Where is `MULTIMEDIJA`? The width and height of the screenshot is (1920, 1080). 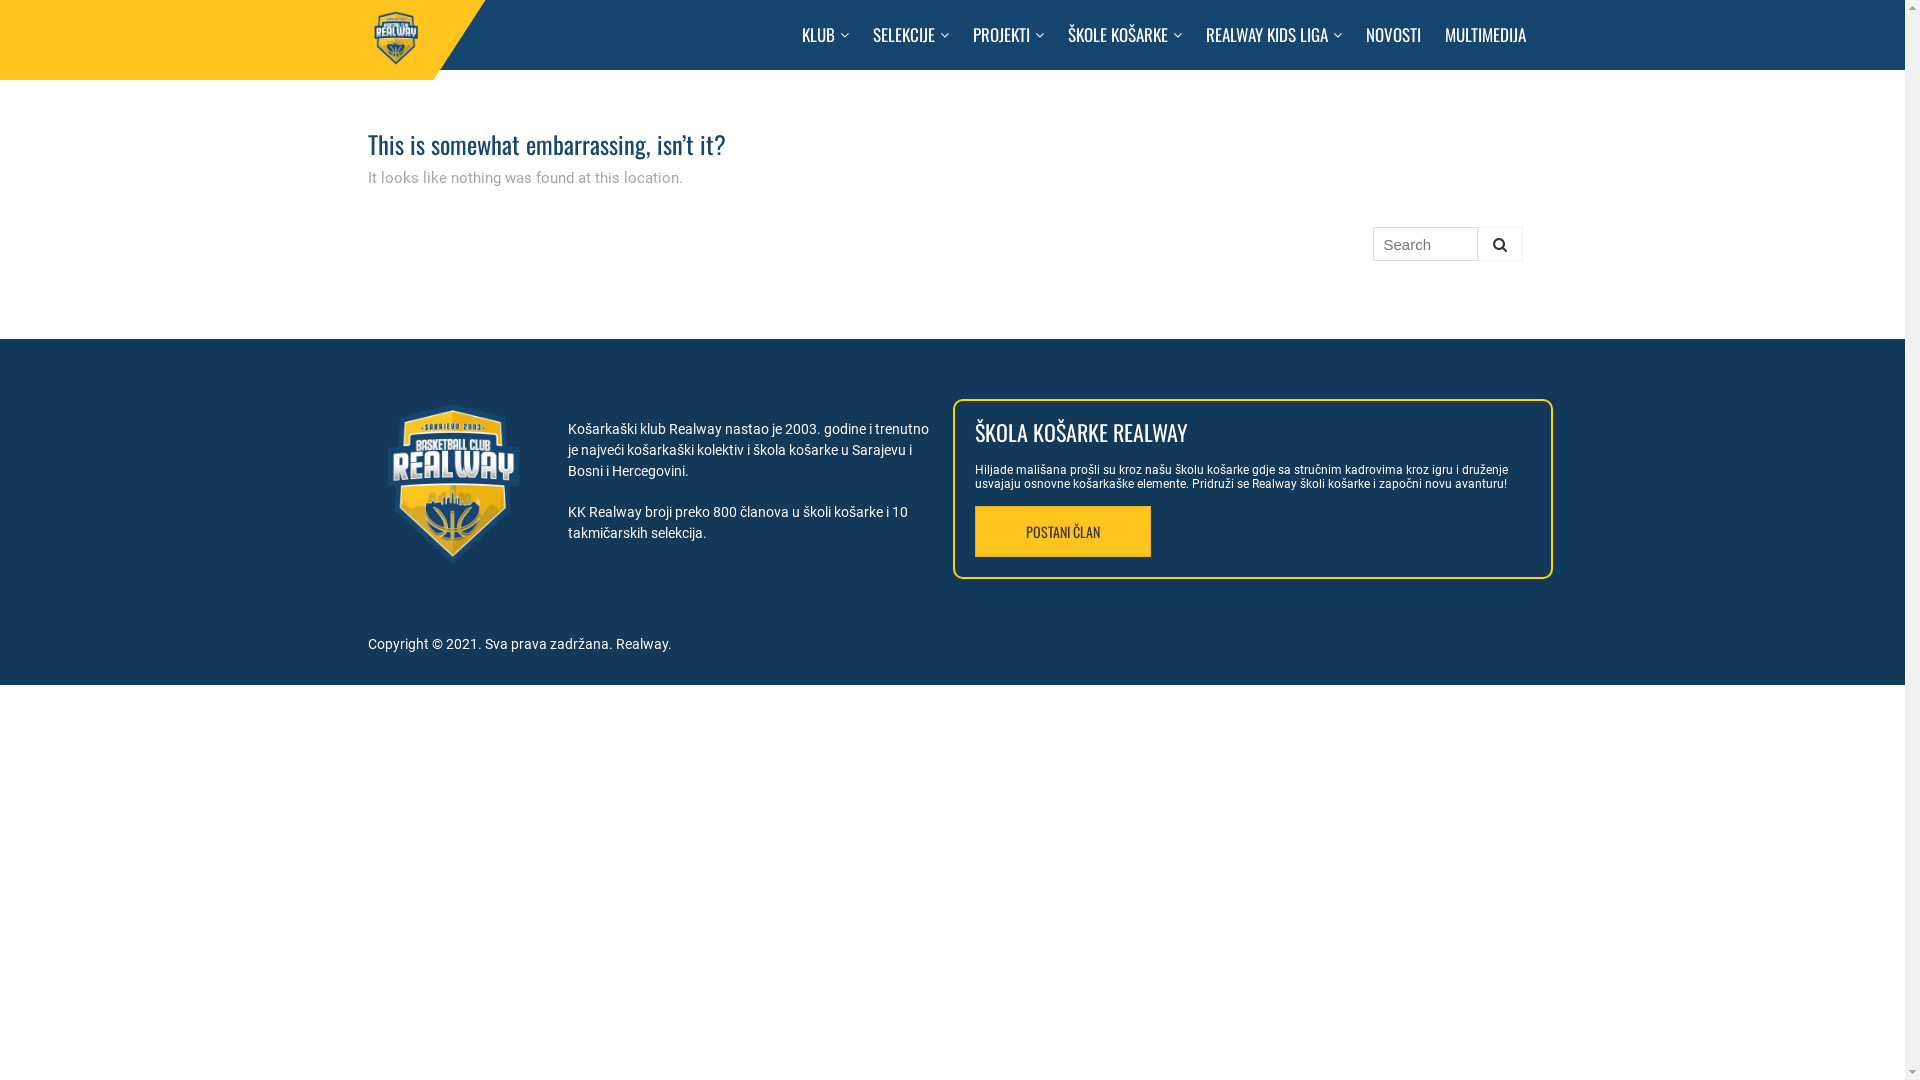 MULTIMEDIJA is located at coordinates (1484, 35).